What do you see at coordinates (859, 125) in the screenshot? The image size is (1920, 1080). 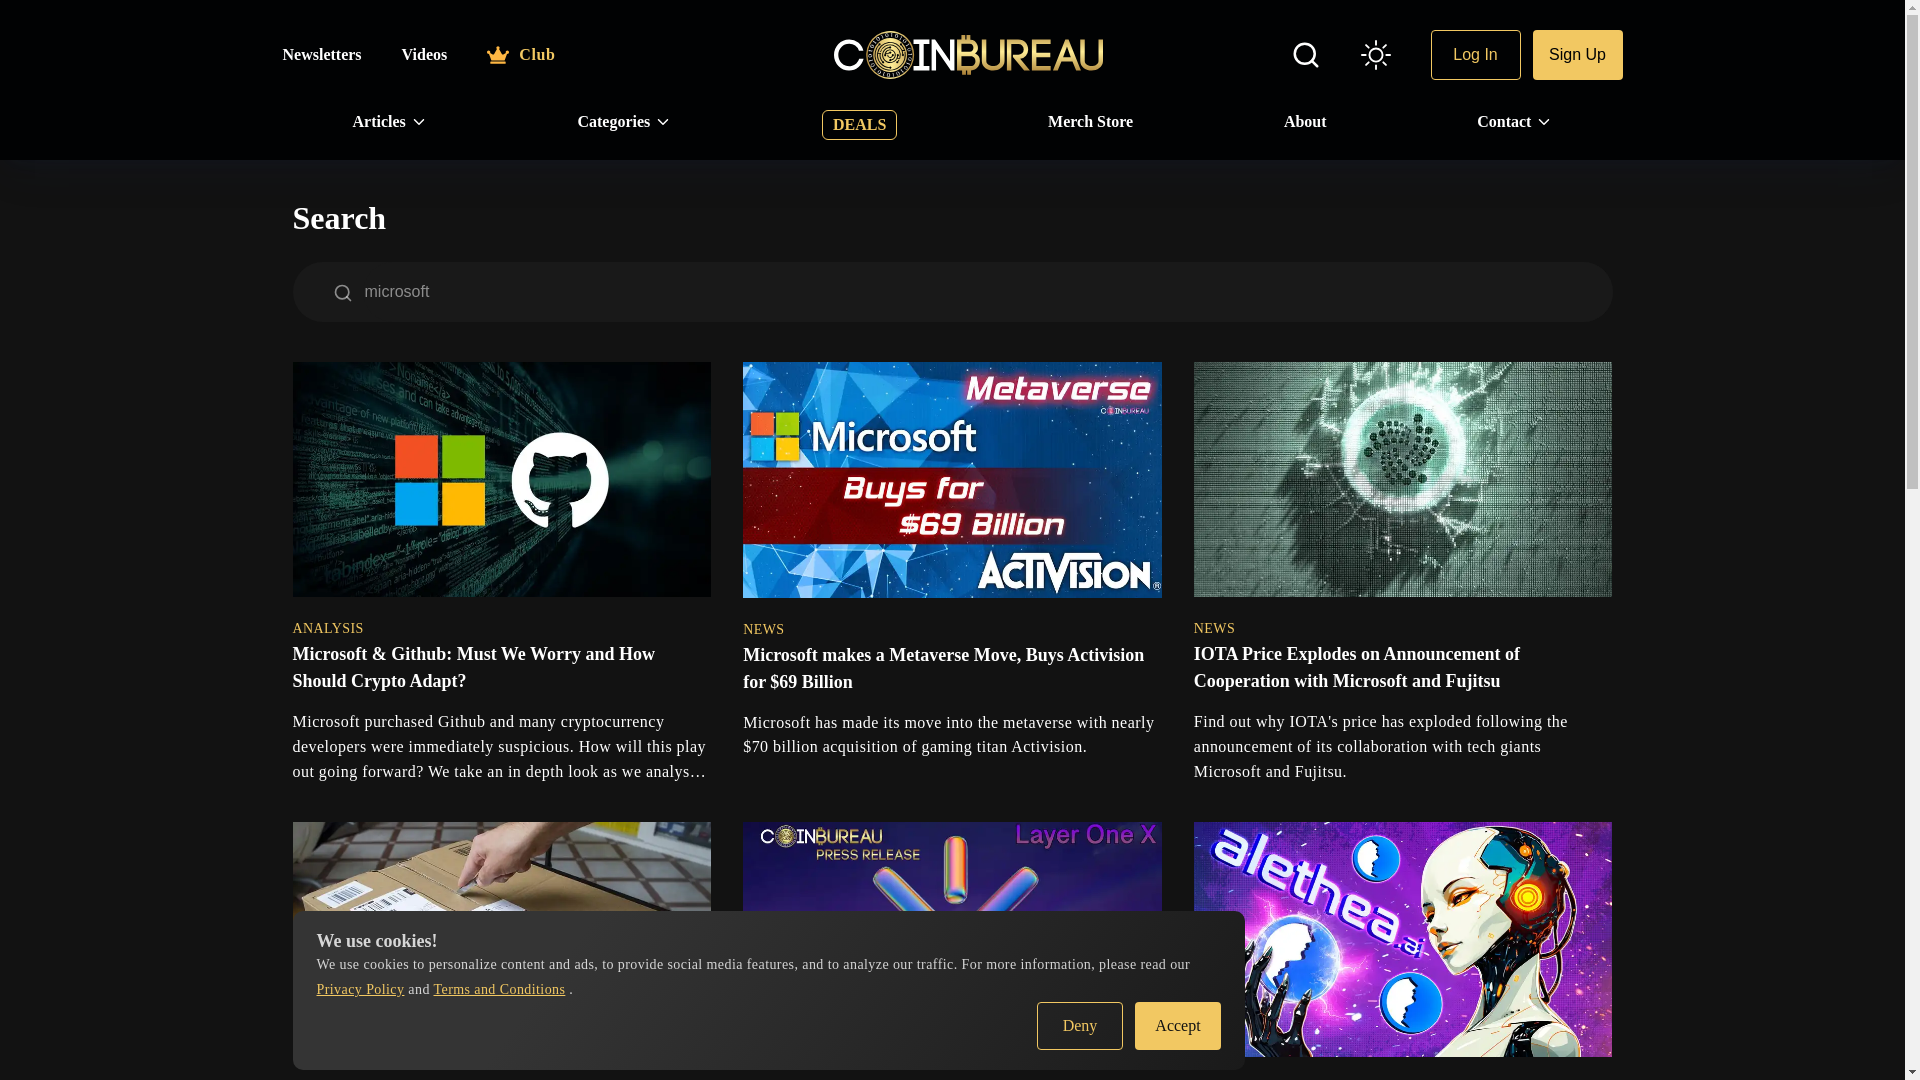 I see `DEALS` at bounding box center [859, 125].